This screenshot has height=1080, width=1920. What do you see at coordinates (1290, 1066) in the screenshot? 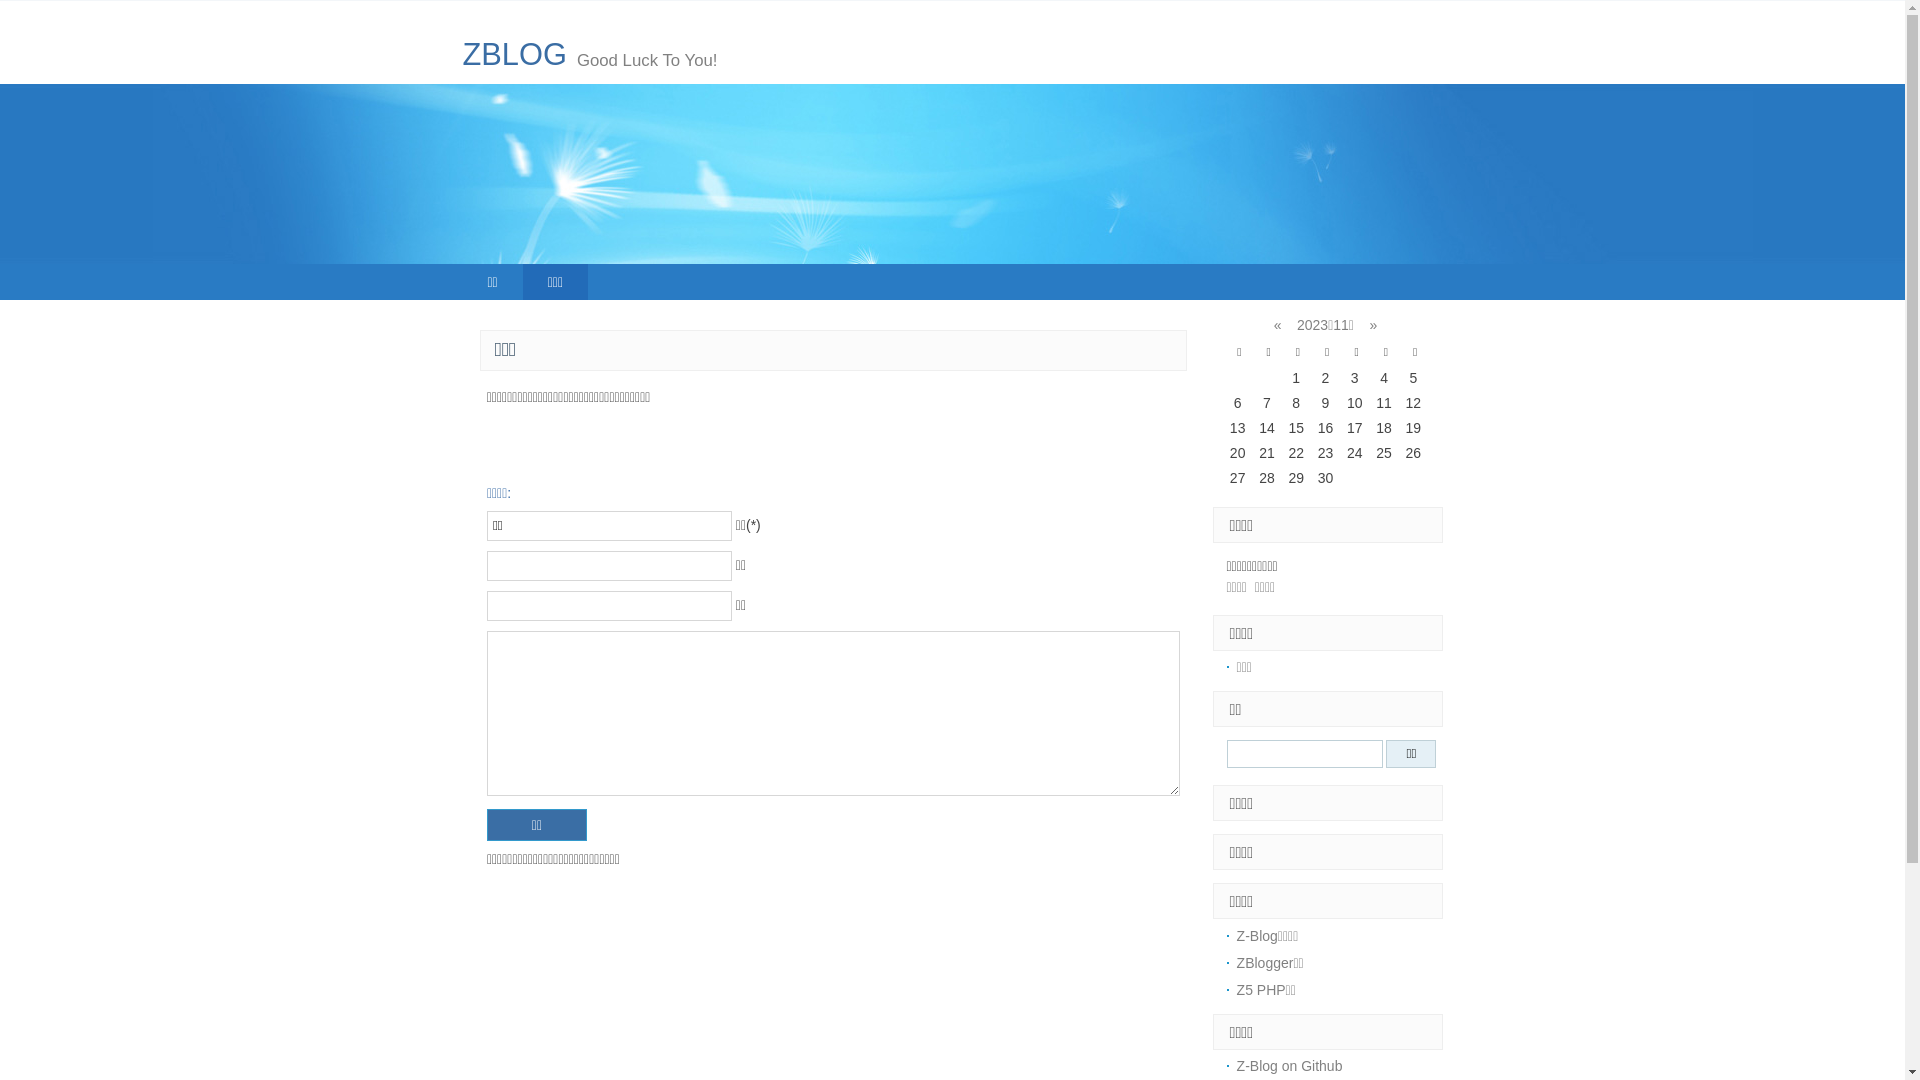
I see `Z-Blog on Github` at bounding box center [1290, 1066].